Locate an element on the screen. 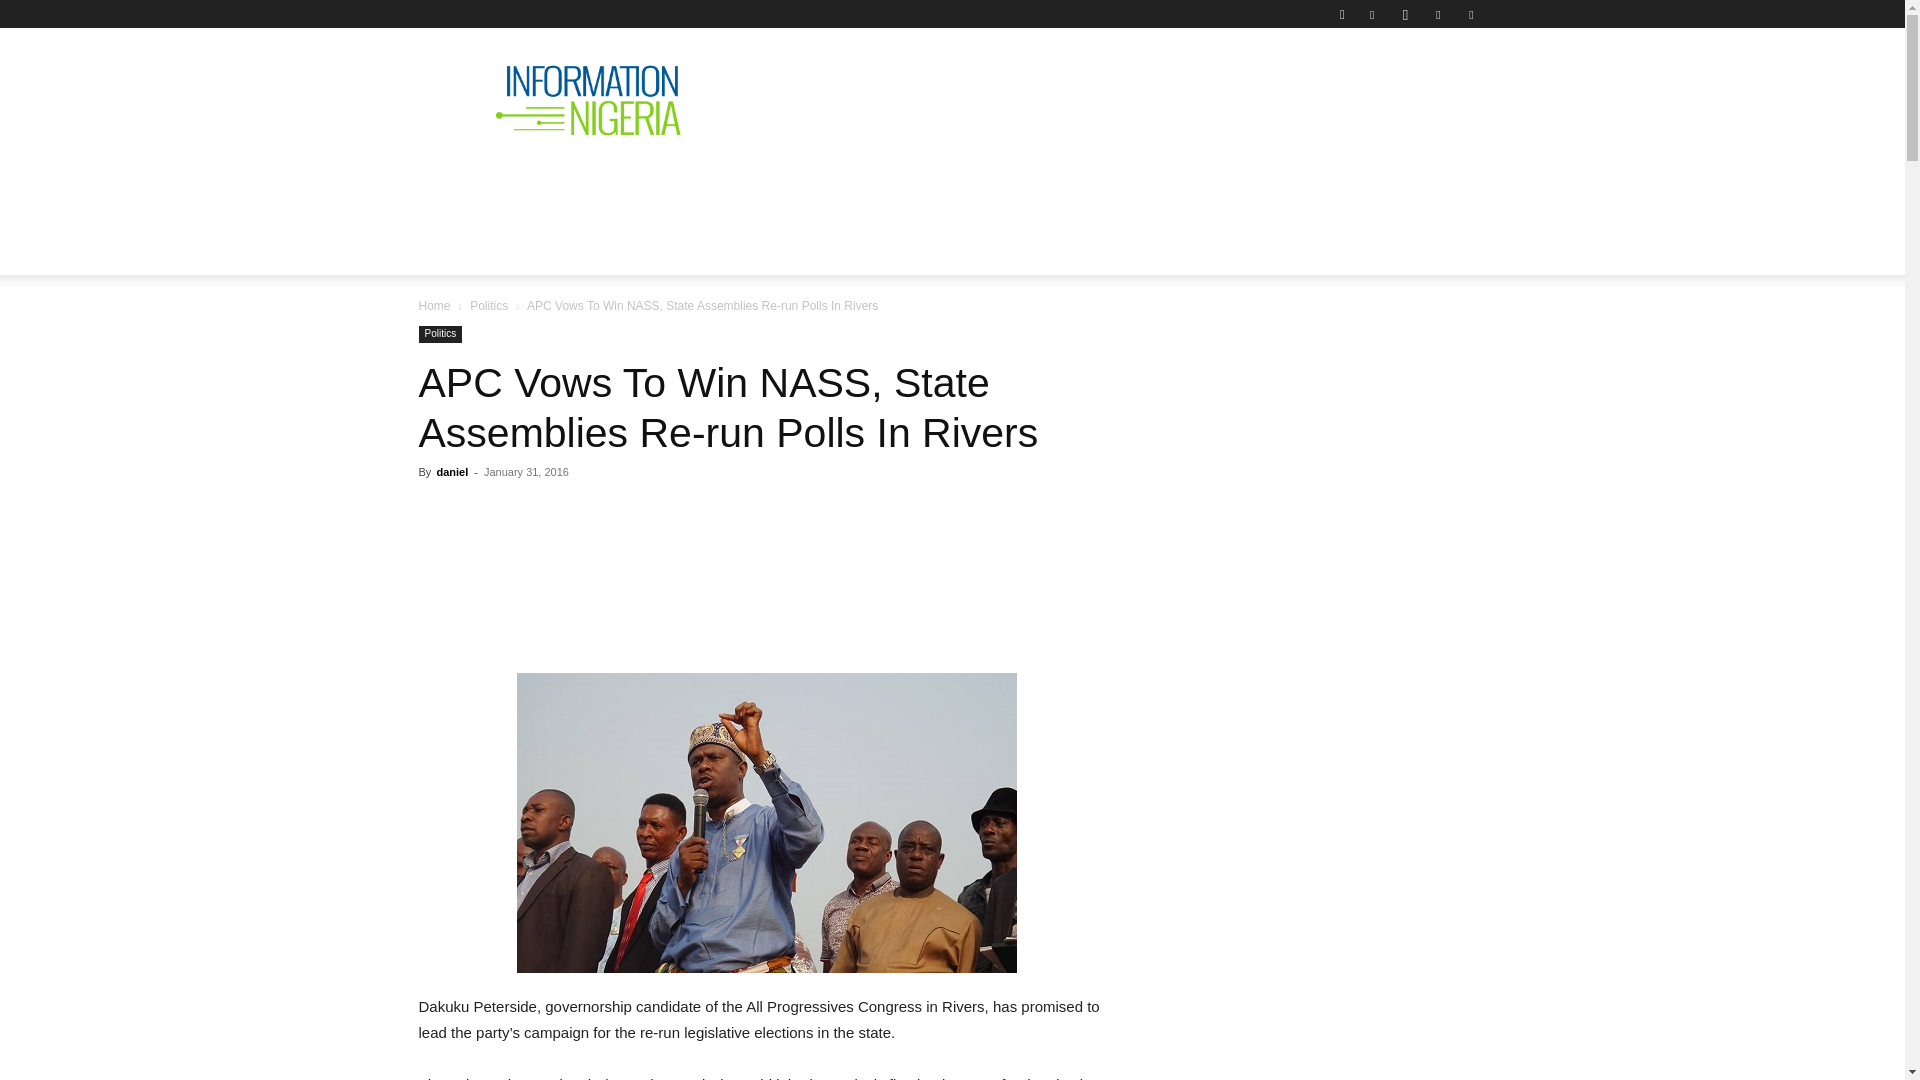 This screenshot has height=1080, width=1920. METRO NEWS is located at coordinates (1166, 184).